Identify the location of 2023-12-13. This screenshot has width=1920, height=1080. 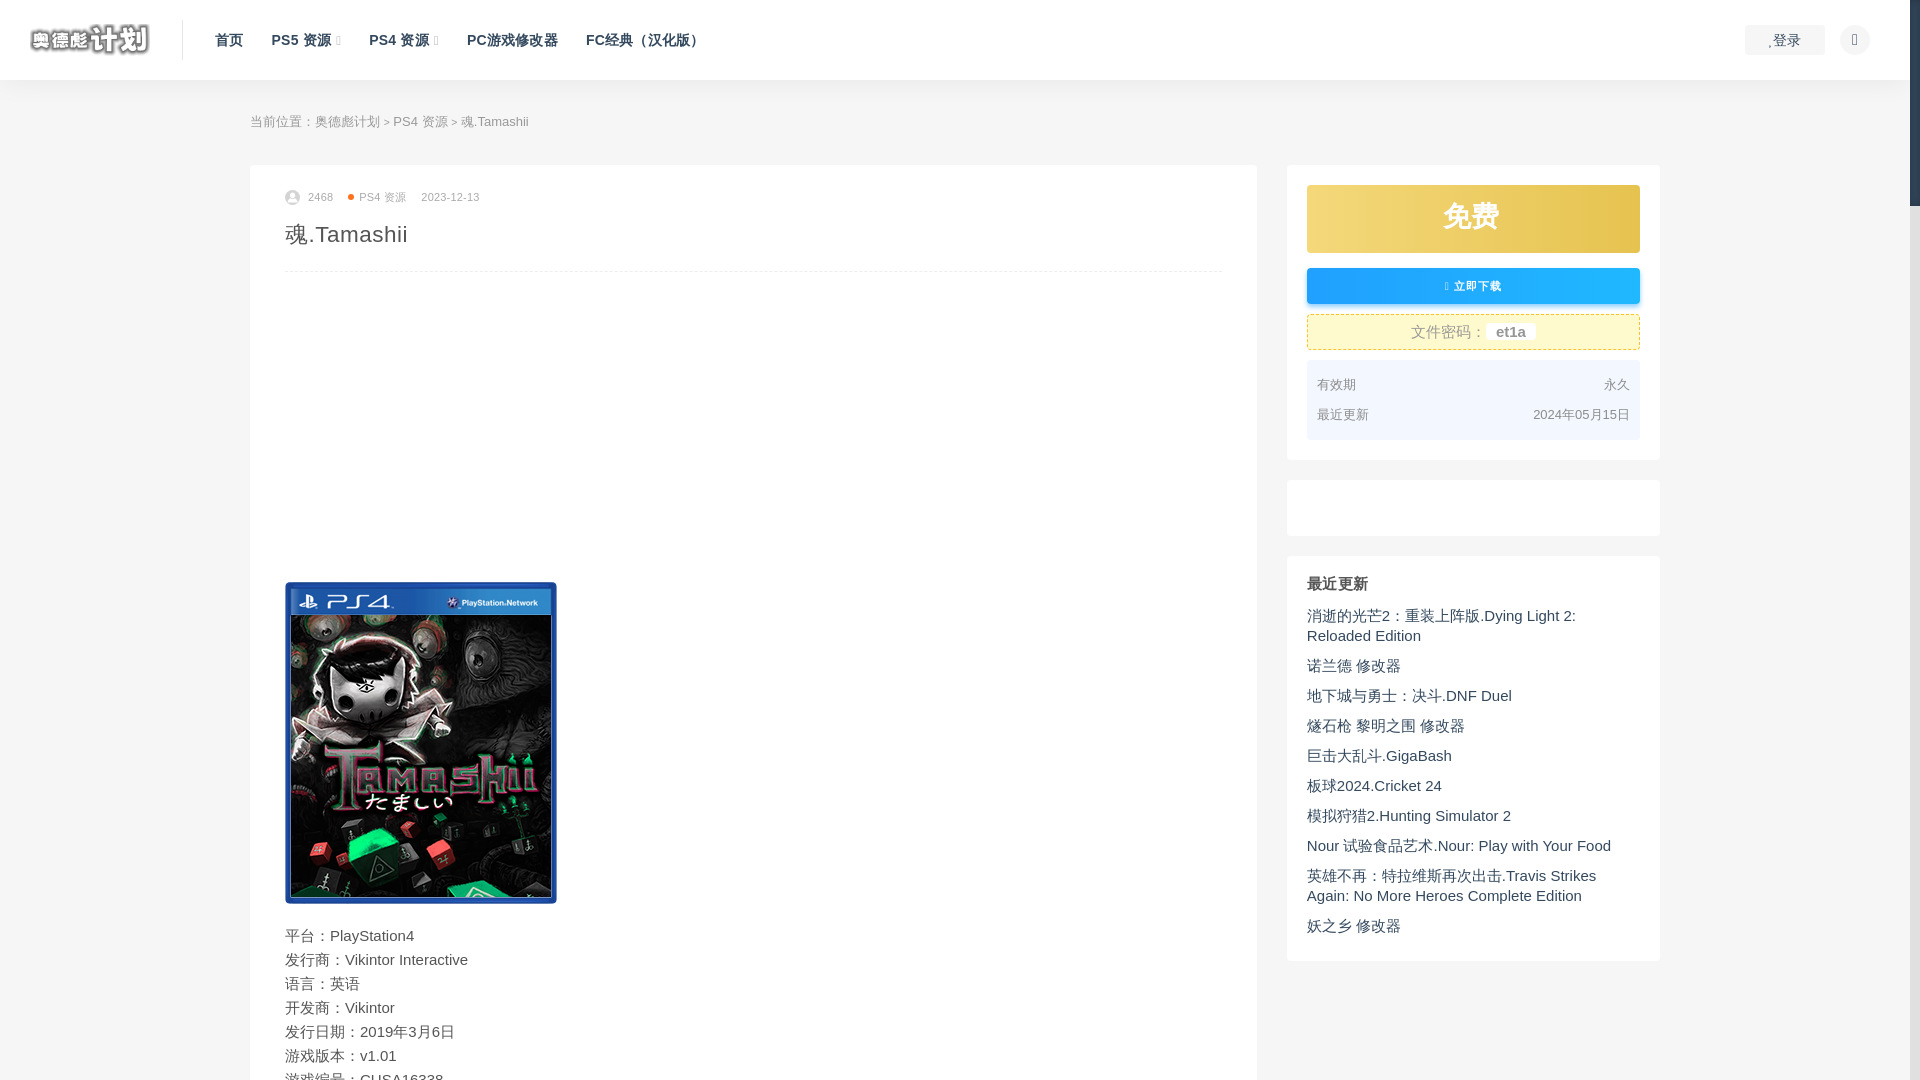
(449, 197).